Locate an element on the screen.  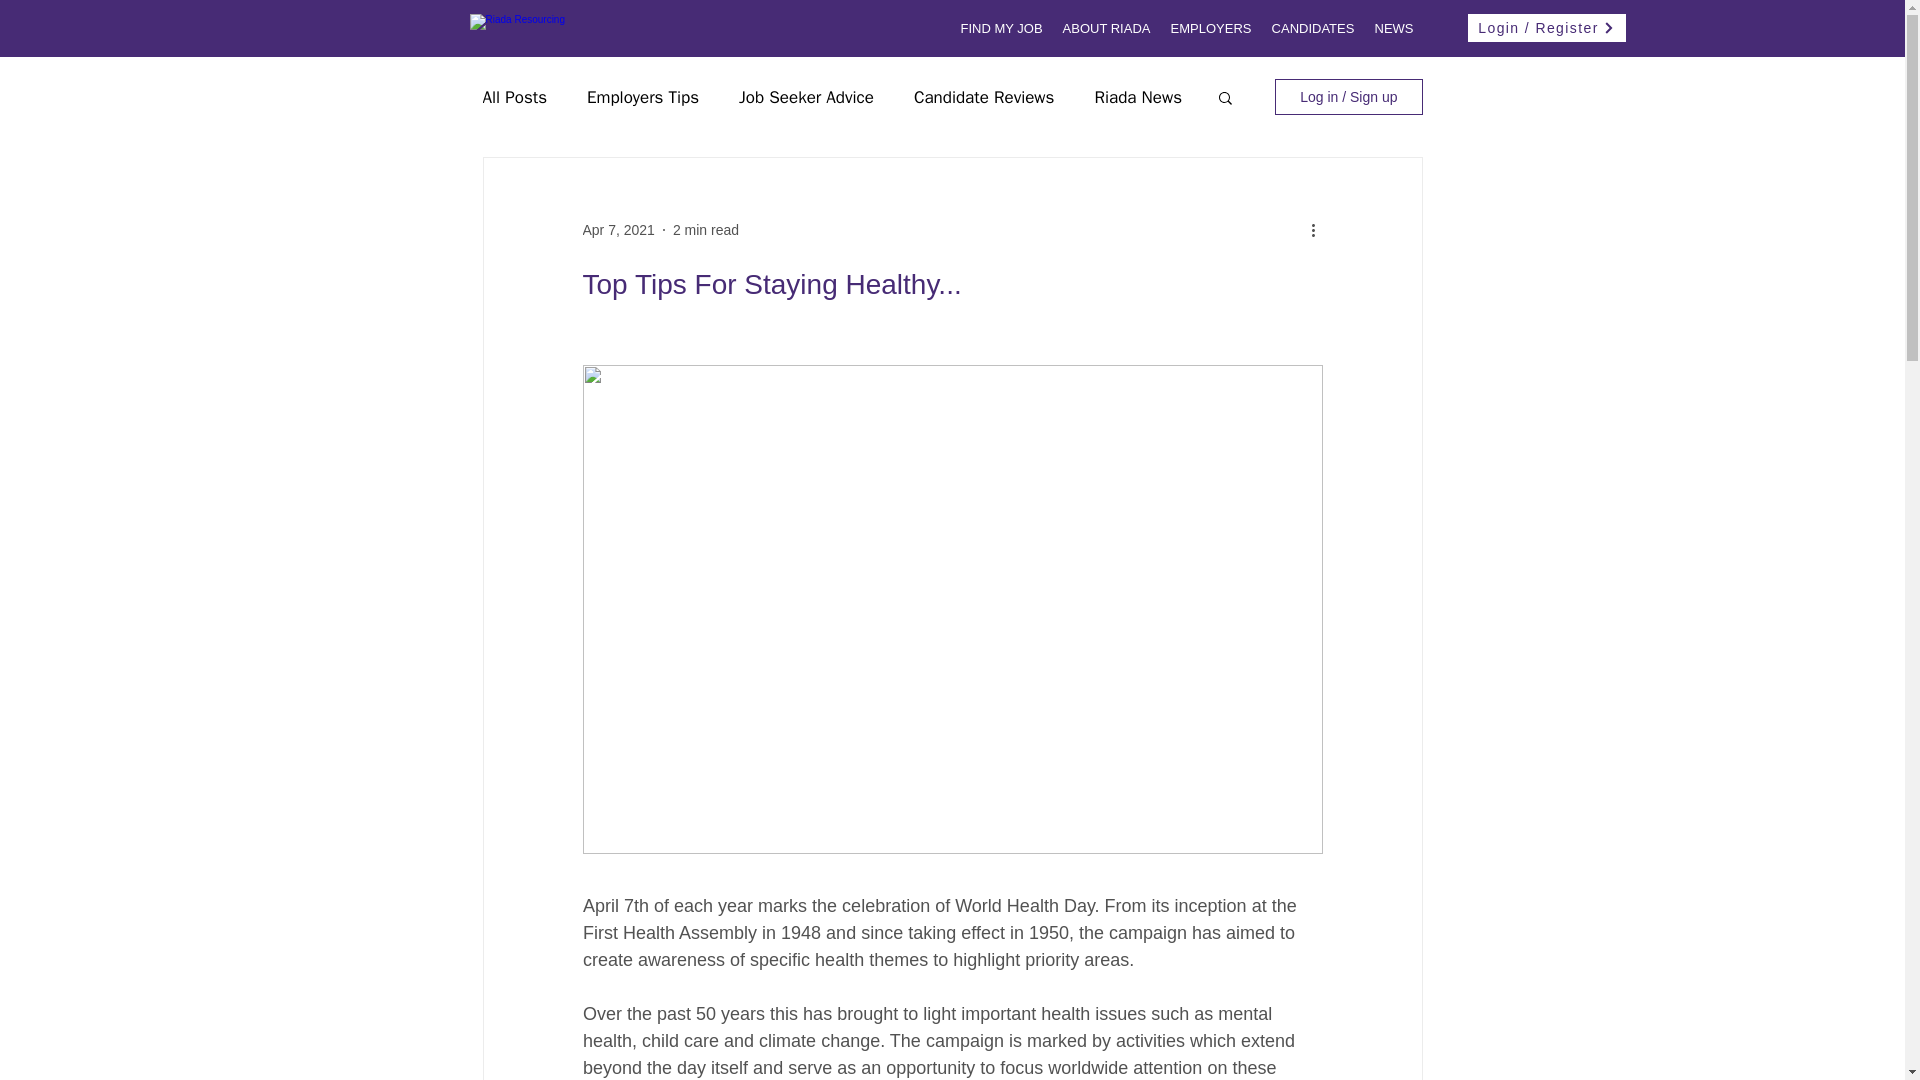
Candidate Reviews is located at coordinates (984, 98).